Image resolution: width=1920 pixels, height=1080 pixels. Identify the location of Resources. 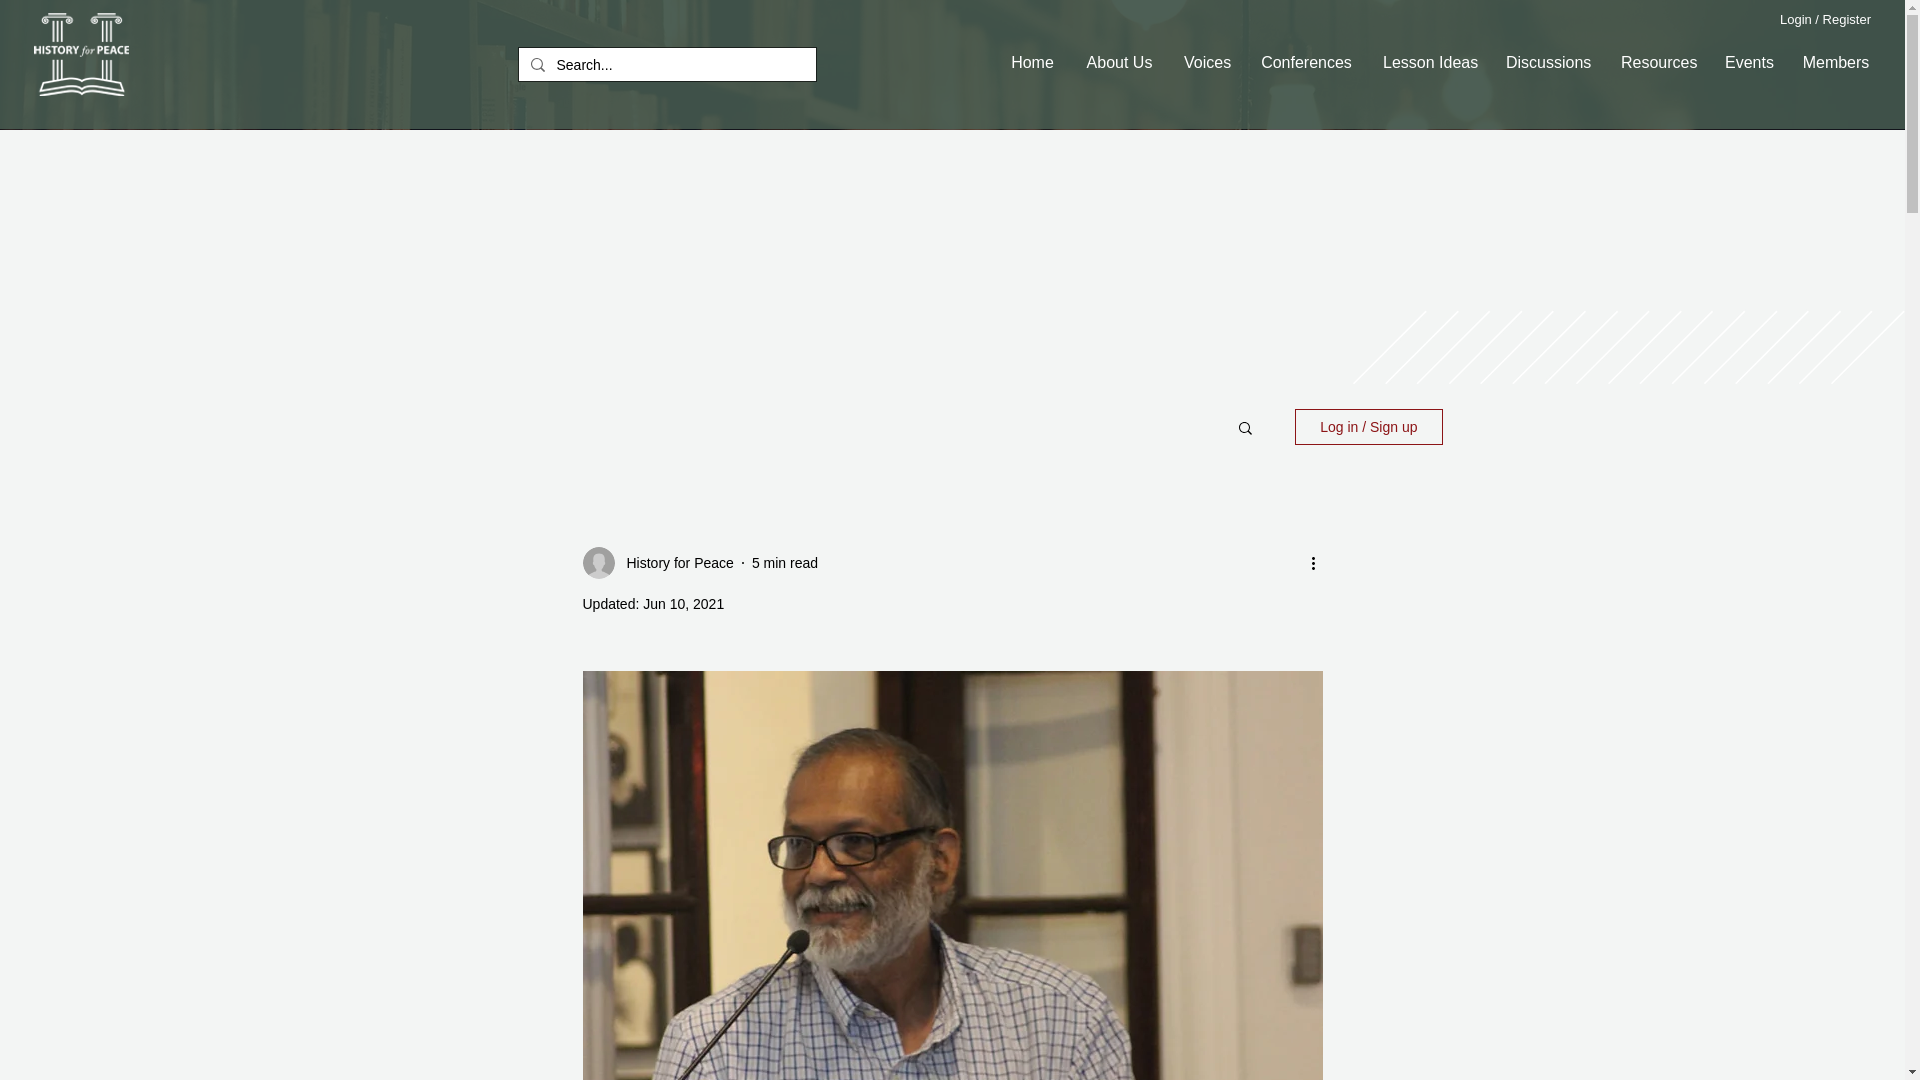
(1656, 62).